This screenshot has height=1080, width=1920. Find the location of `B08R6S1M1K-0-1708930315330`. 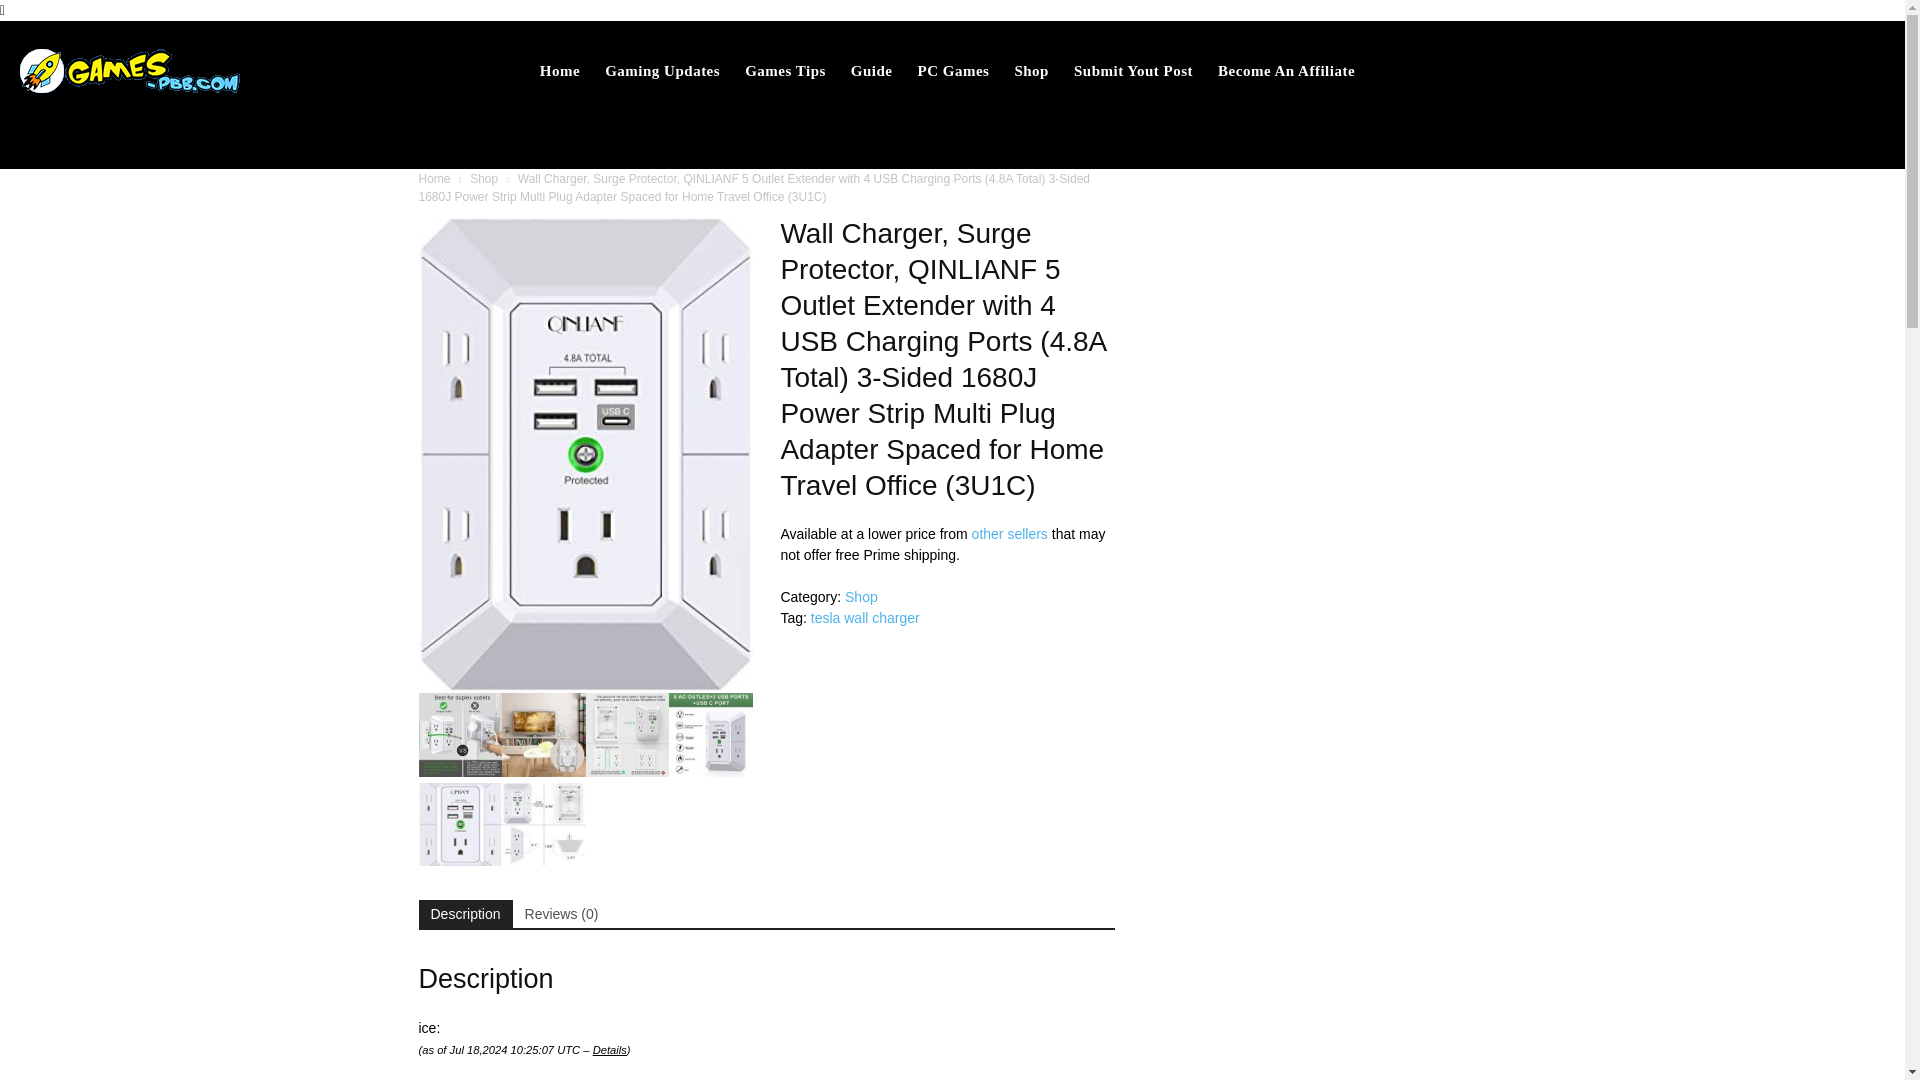

B08R6S1M1K-0-1708930315330 is located at coordinates (460, 825).